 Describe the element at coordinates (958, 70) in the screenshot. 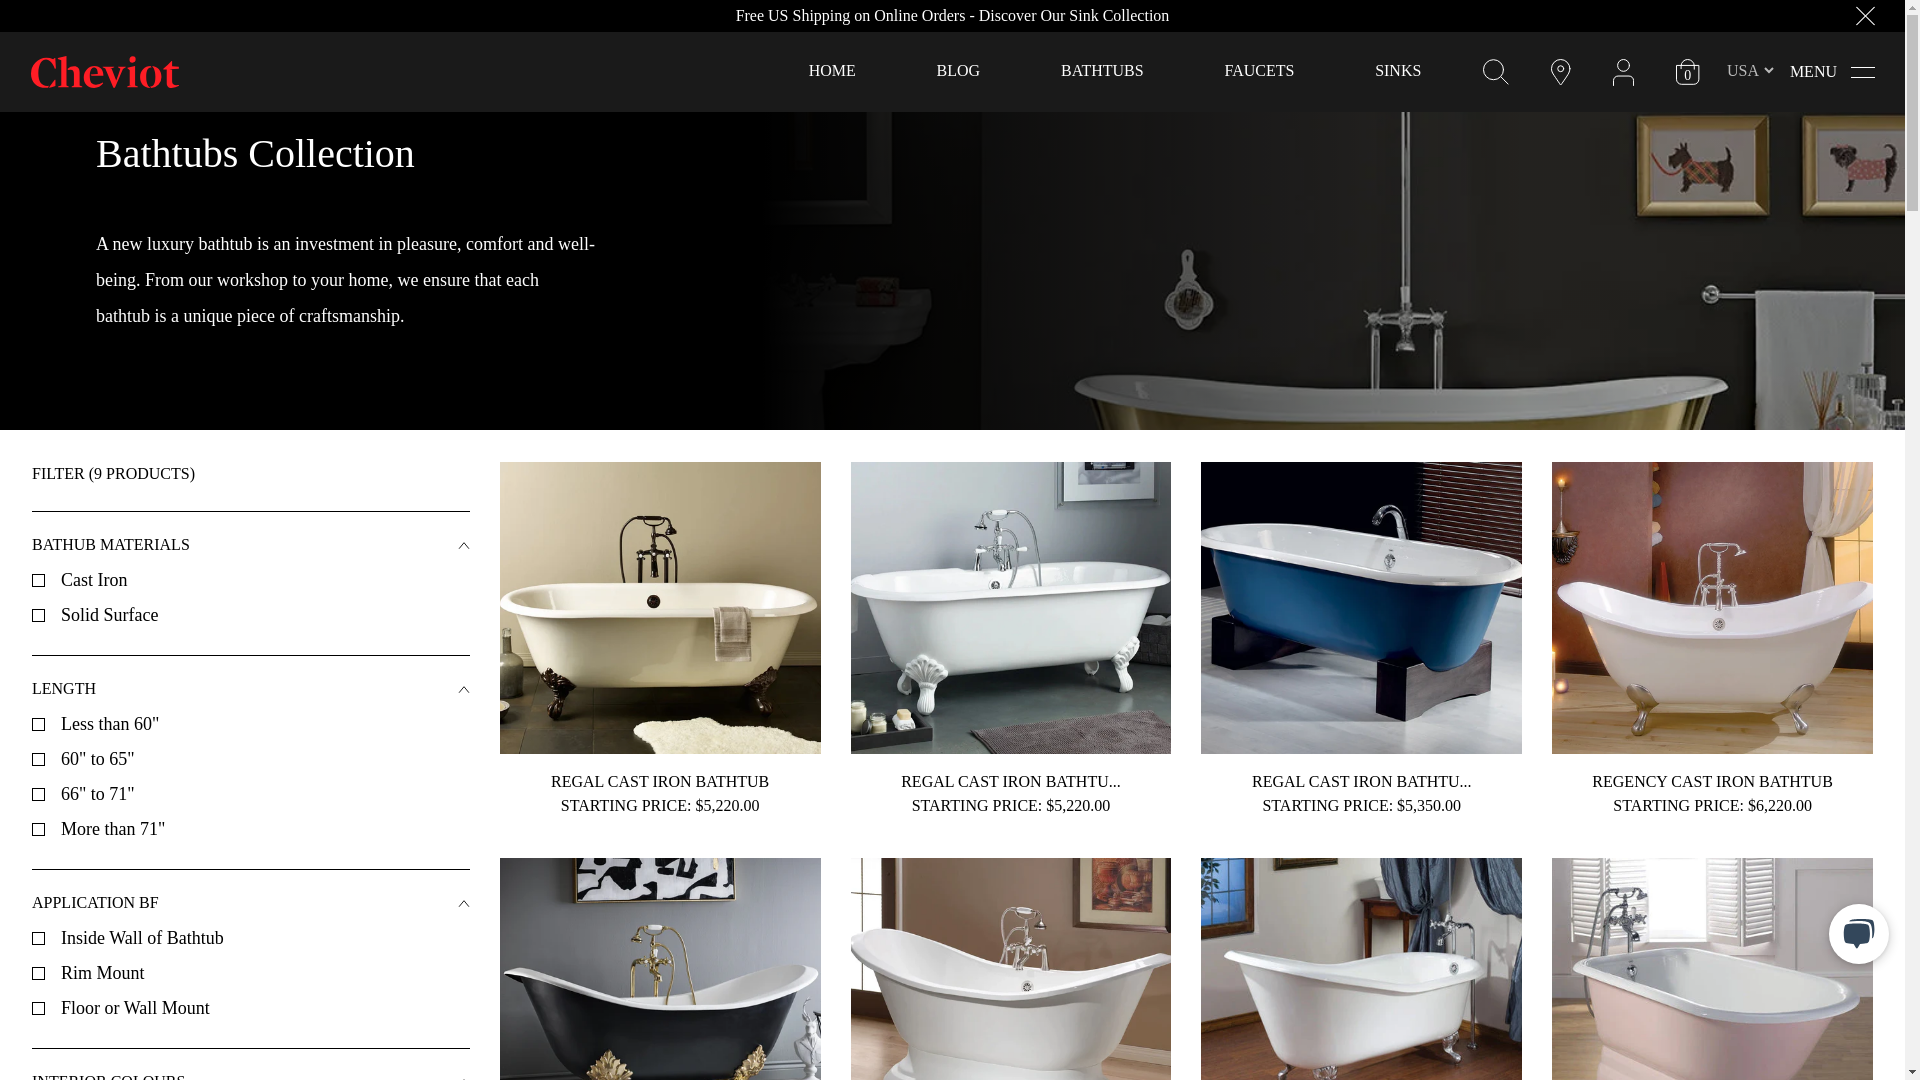

I see `BLOG` at that location.